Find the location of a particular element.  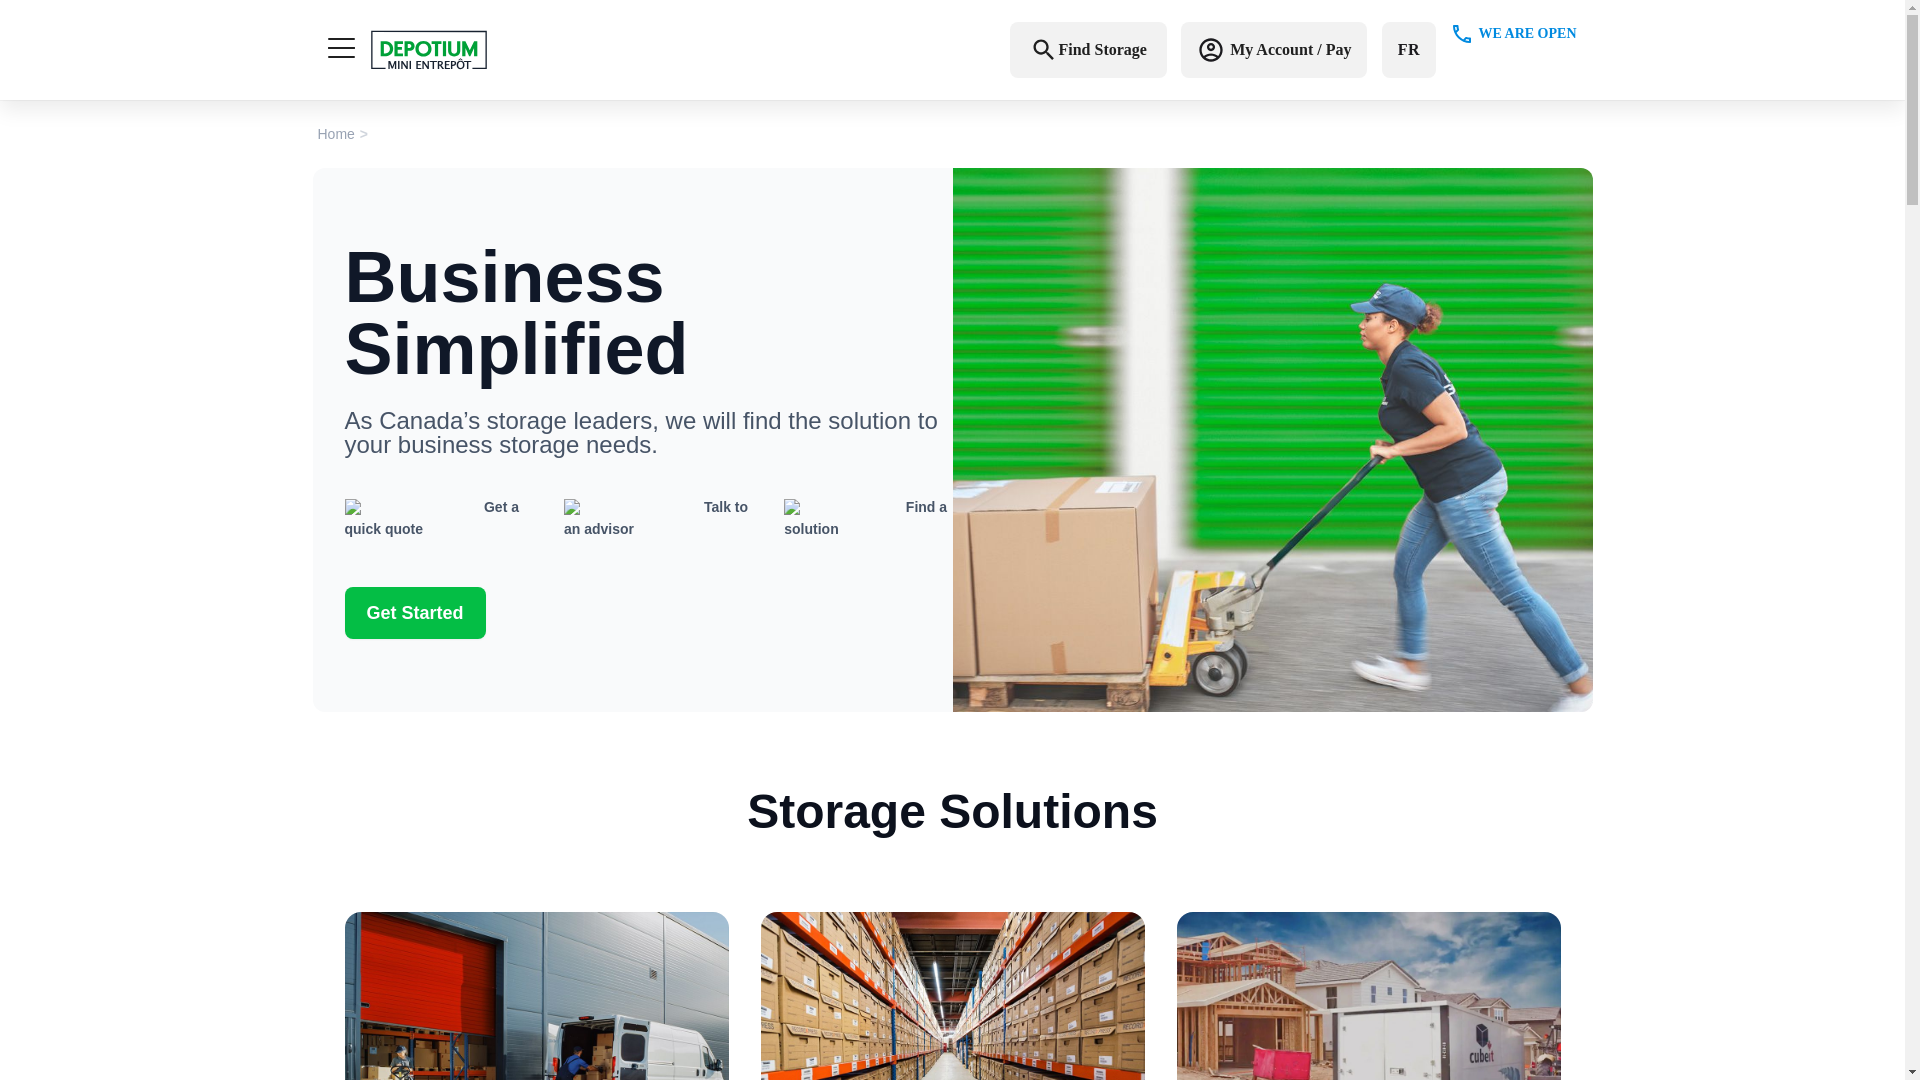

Get Started is located at coordinates (414, 613).